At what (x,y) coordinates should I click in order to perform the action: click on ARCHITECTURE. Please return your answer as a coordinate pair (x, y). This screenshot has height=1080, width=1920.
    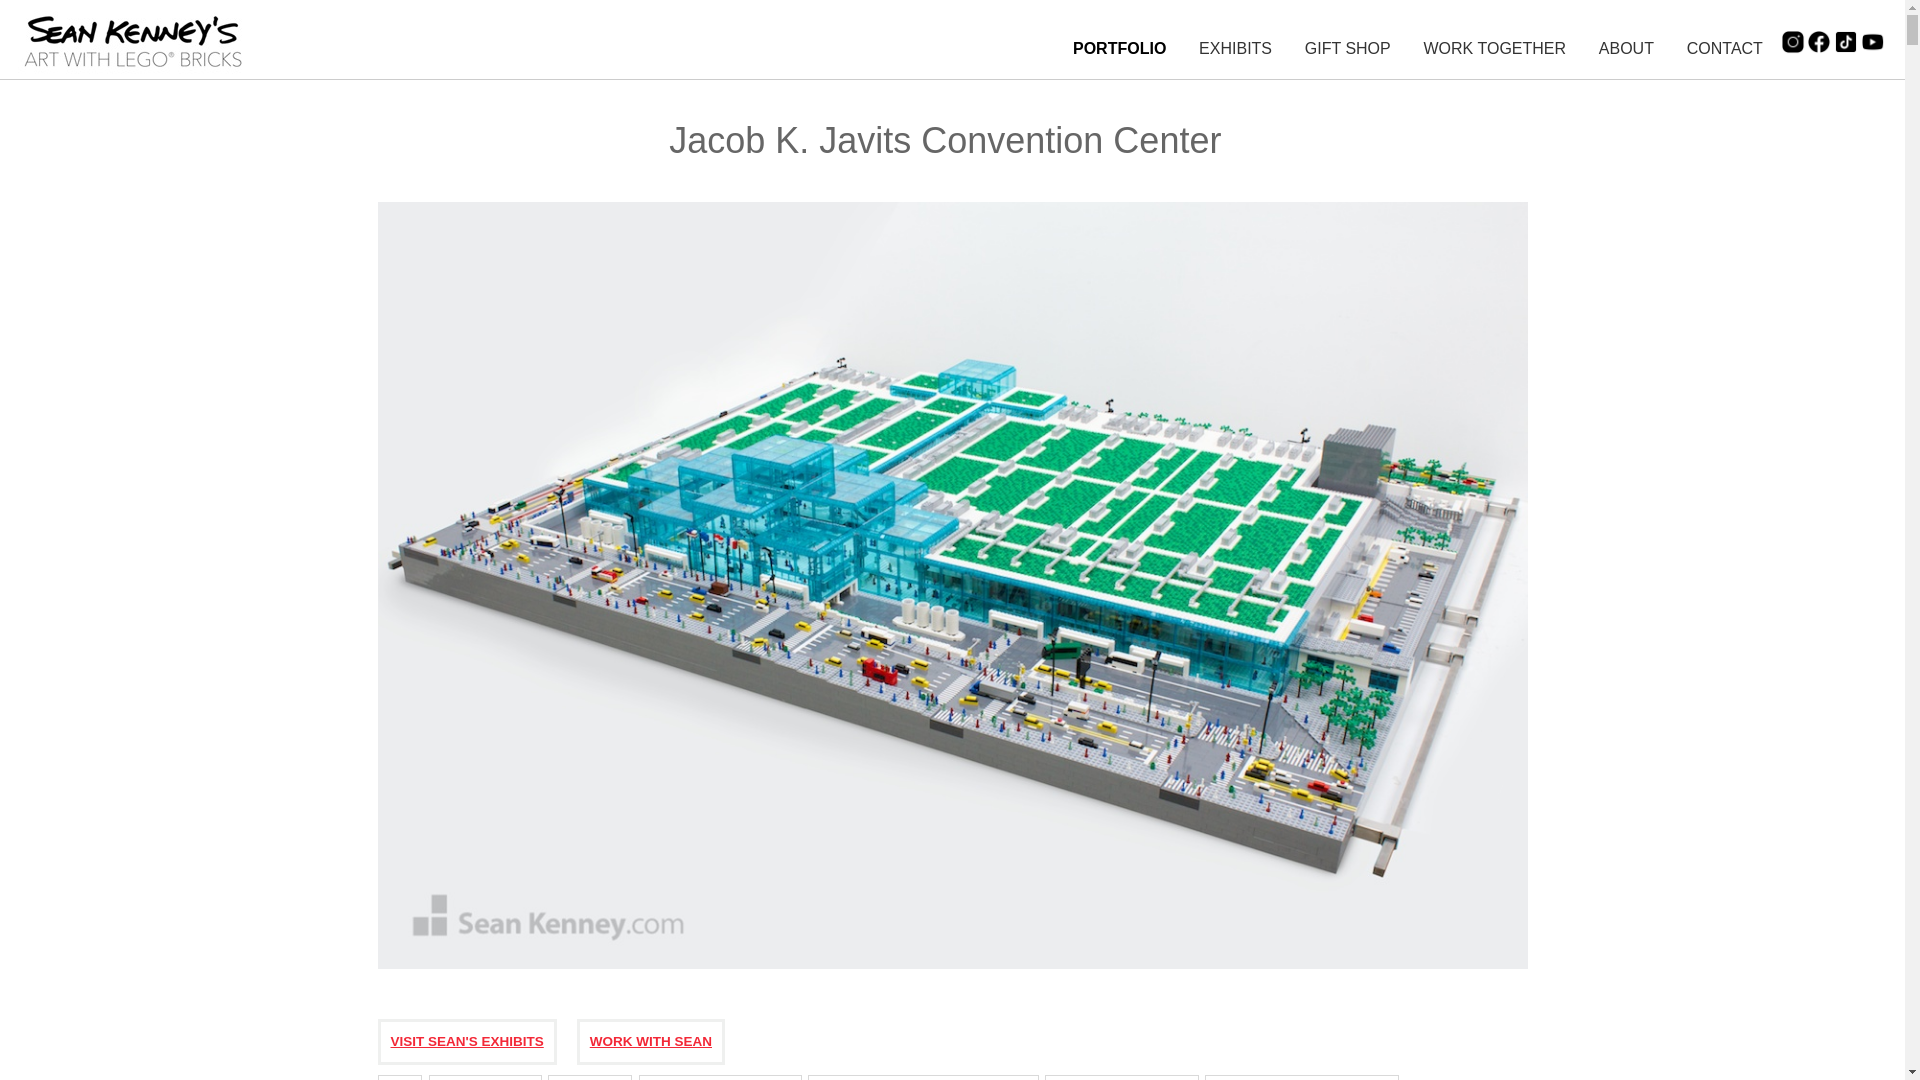
    Looking at the image, I should click on (484, 1077).